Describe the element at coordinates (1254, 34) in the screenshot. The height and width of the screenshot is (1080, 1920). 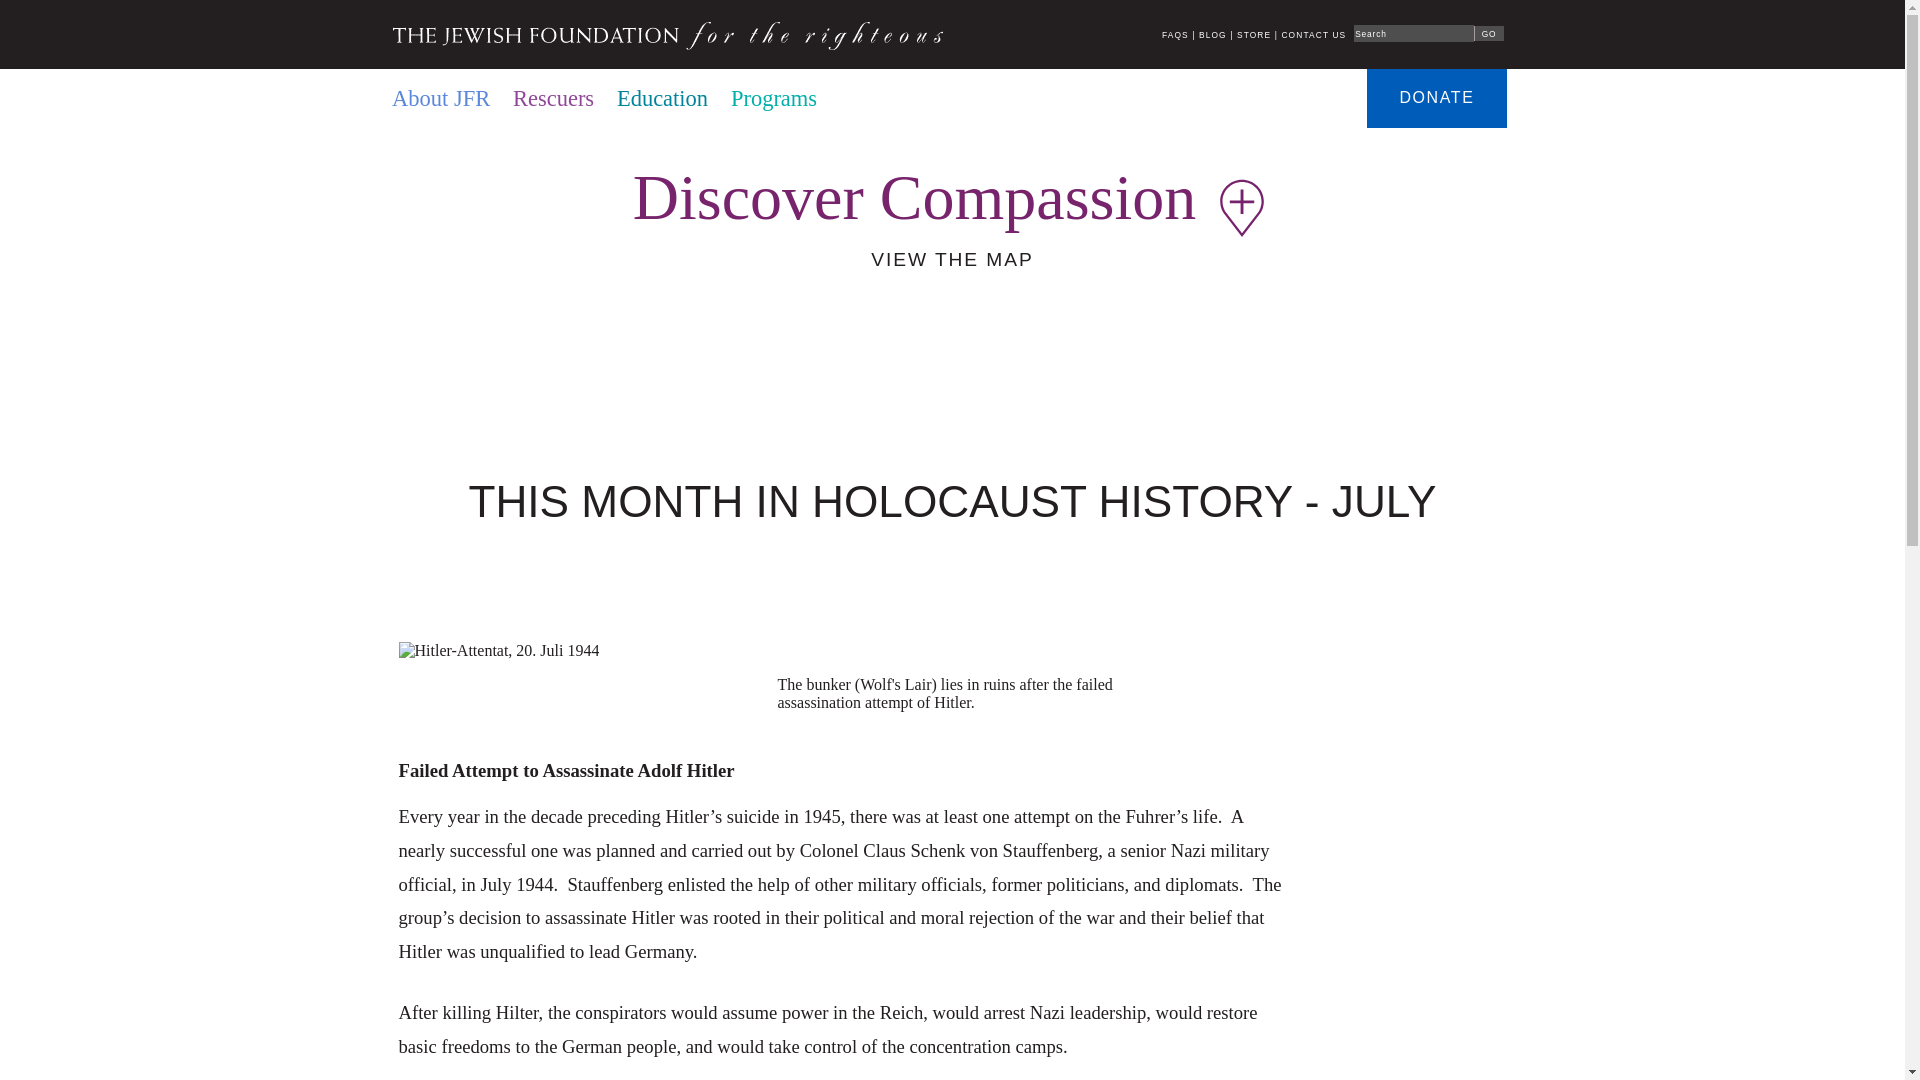
I see `STORE` at that location.